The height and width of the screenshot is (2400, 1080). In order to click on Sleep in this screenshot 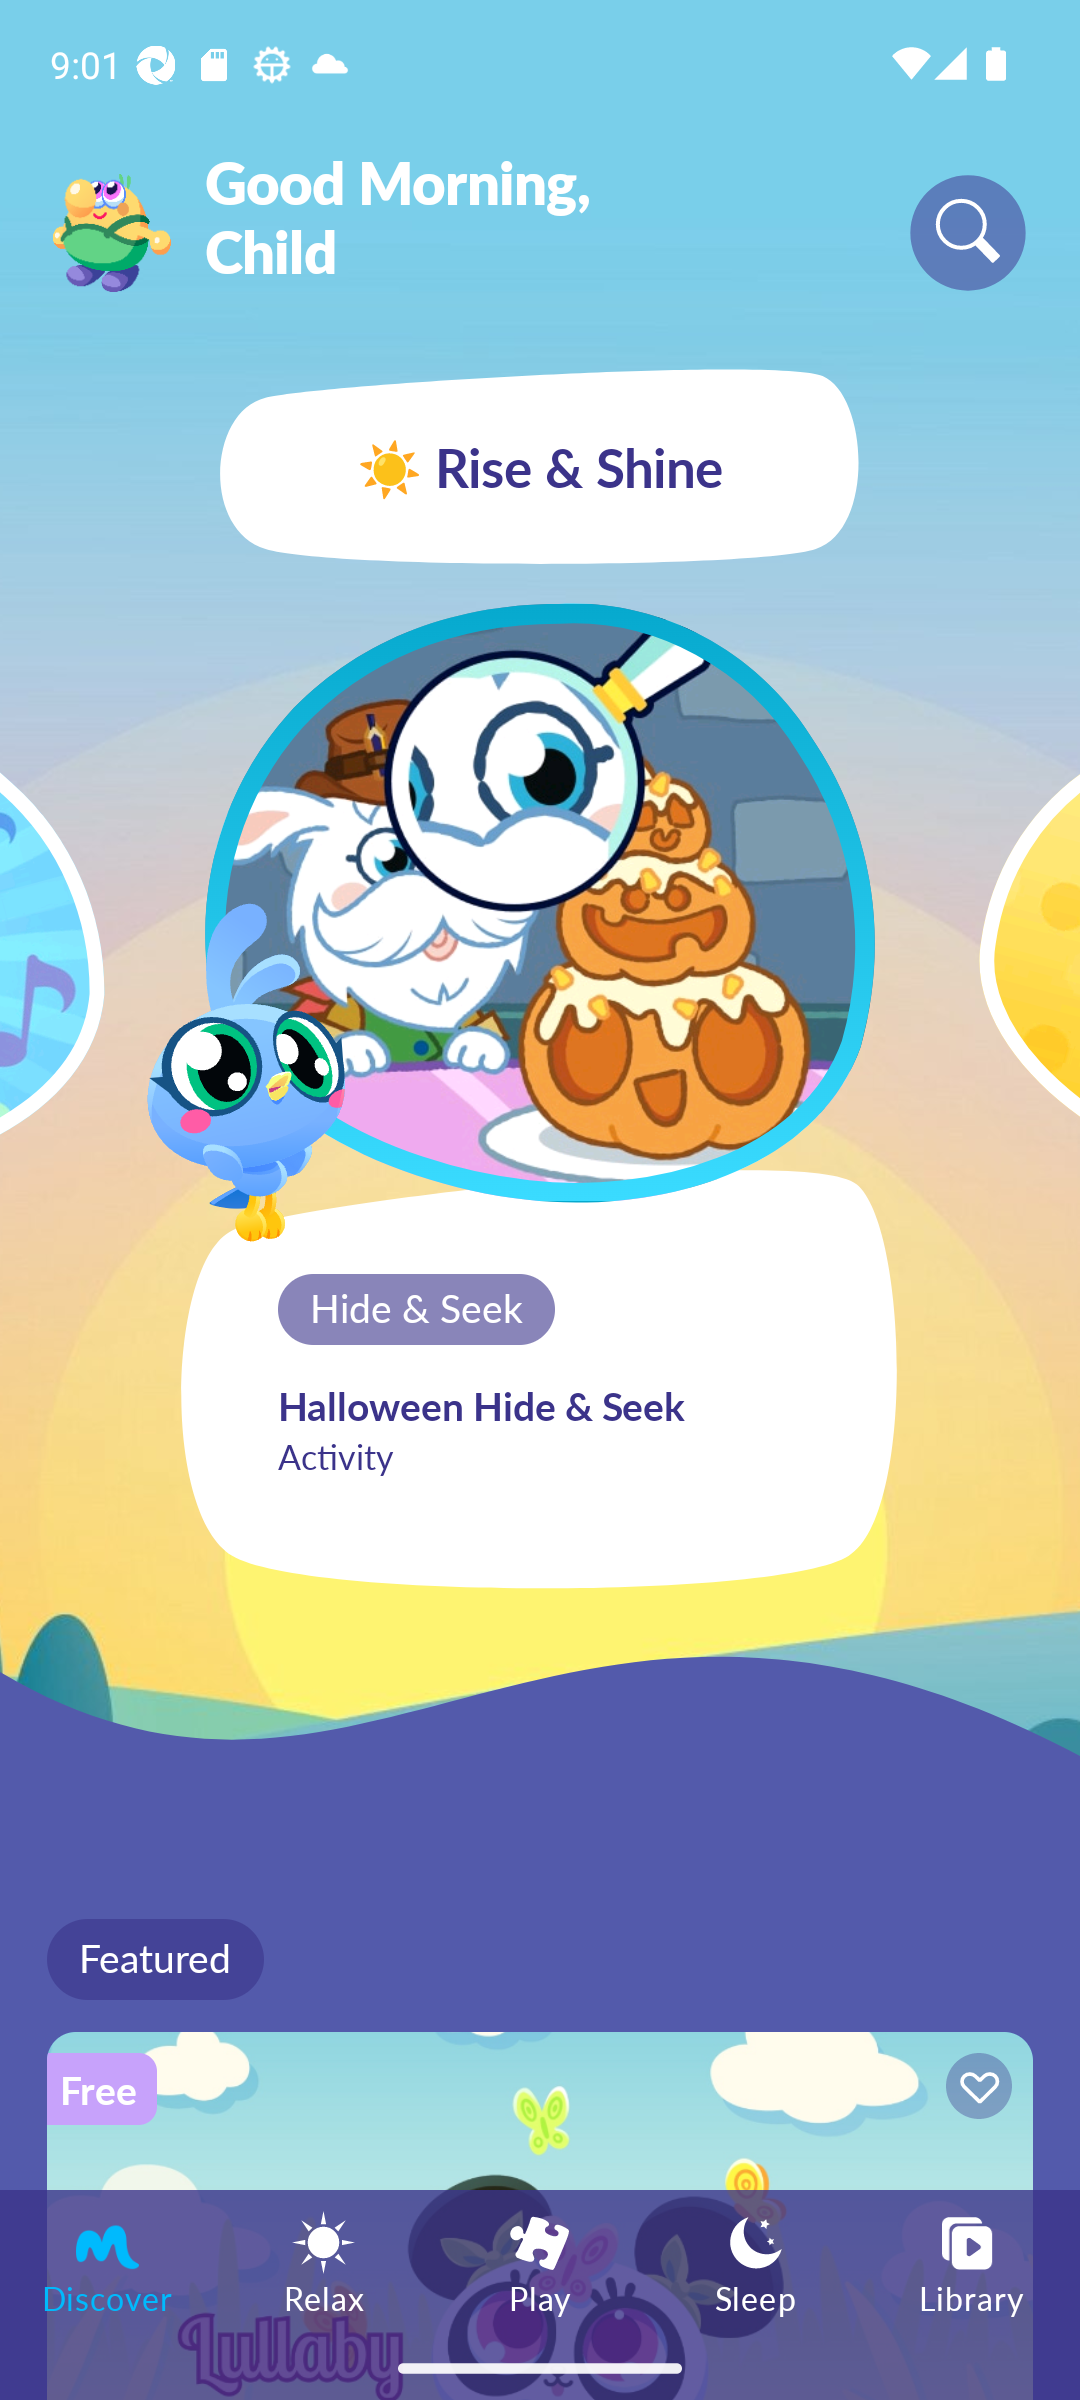, I will do `click(756, 2262)`.